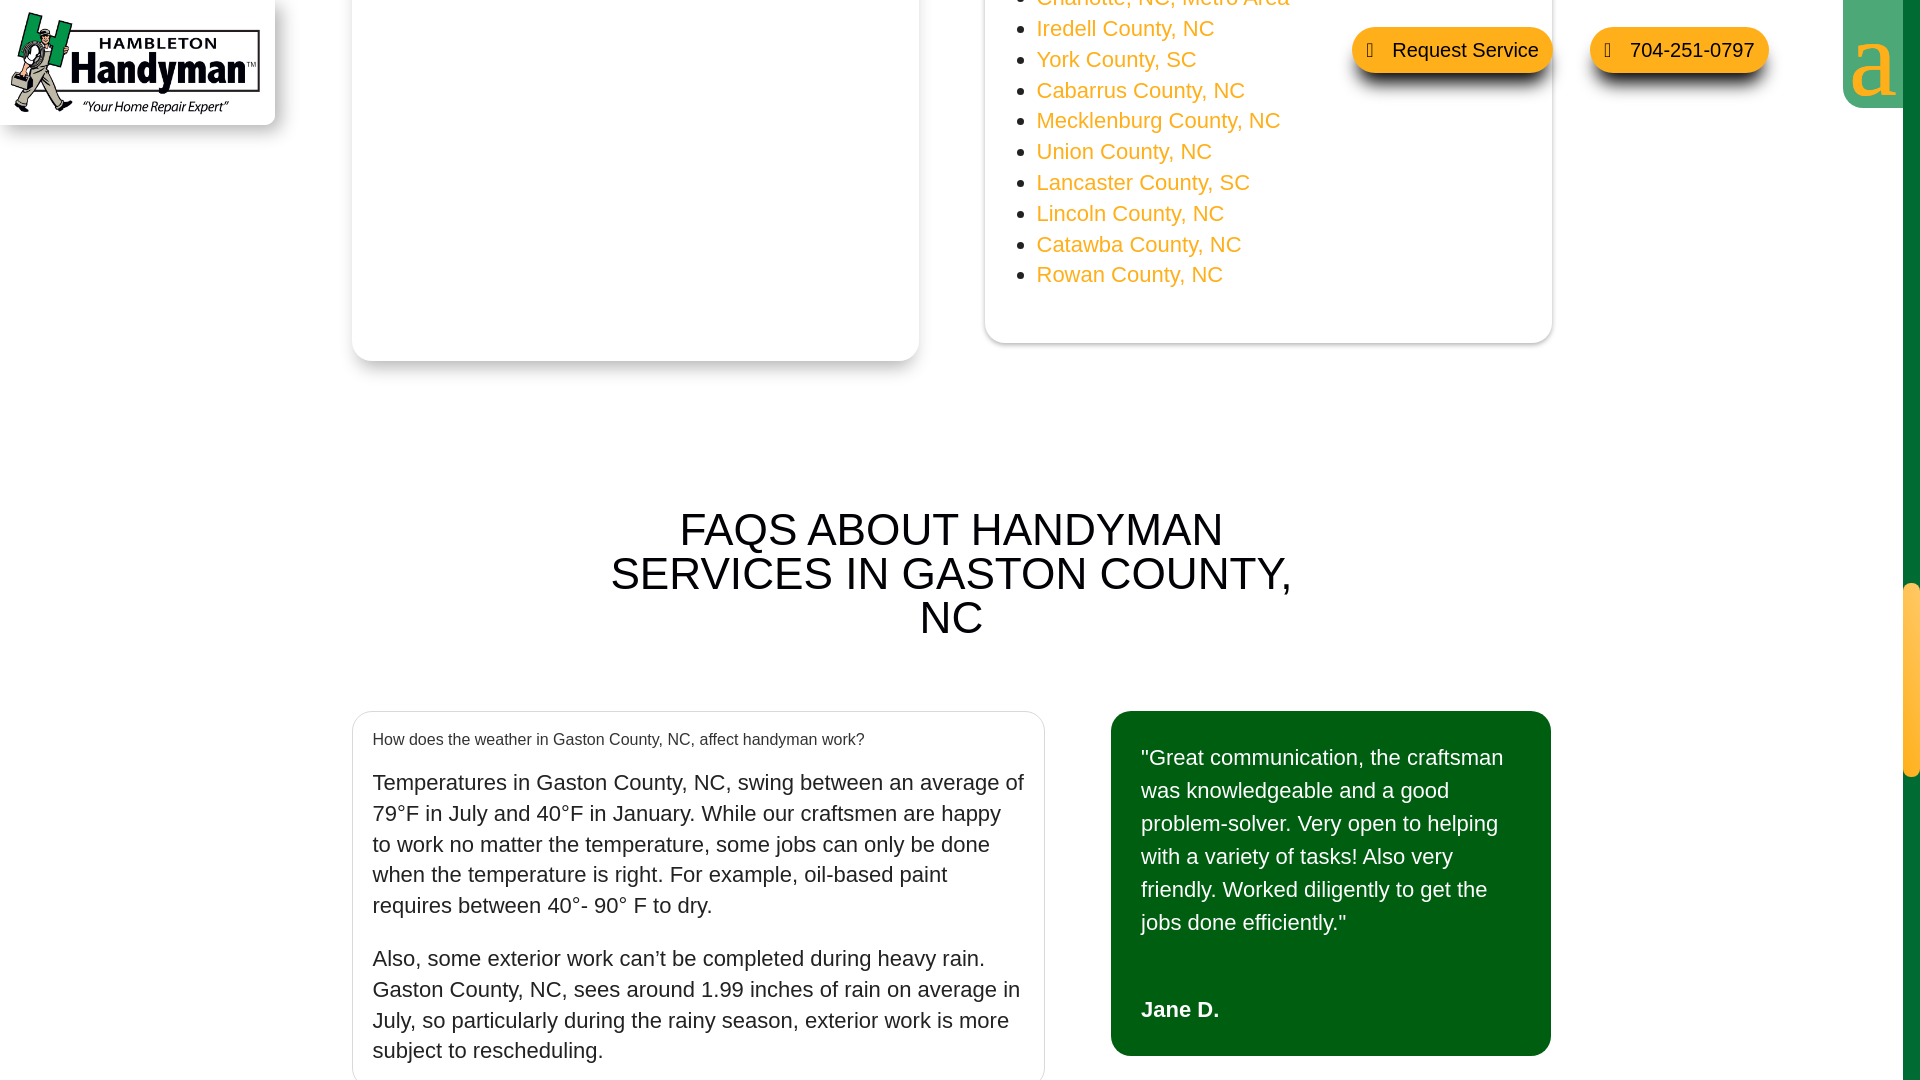 The height and width of the screenshot is (1080, 1920). I want to click on Union County, NC, so click(1124, 152).